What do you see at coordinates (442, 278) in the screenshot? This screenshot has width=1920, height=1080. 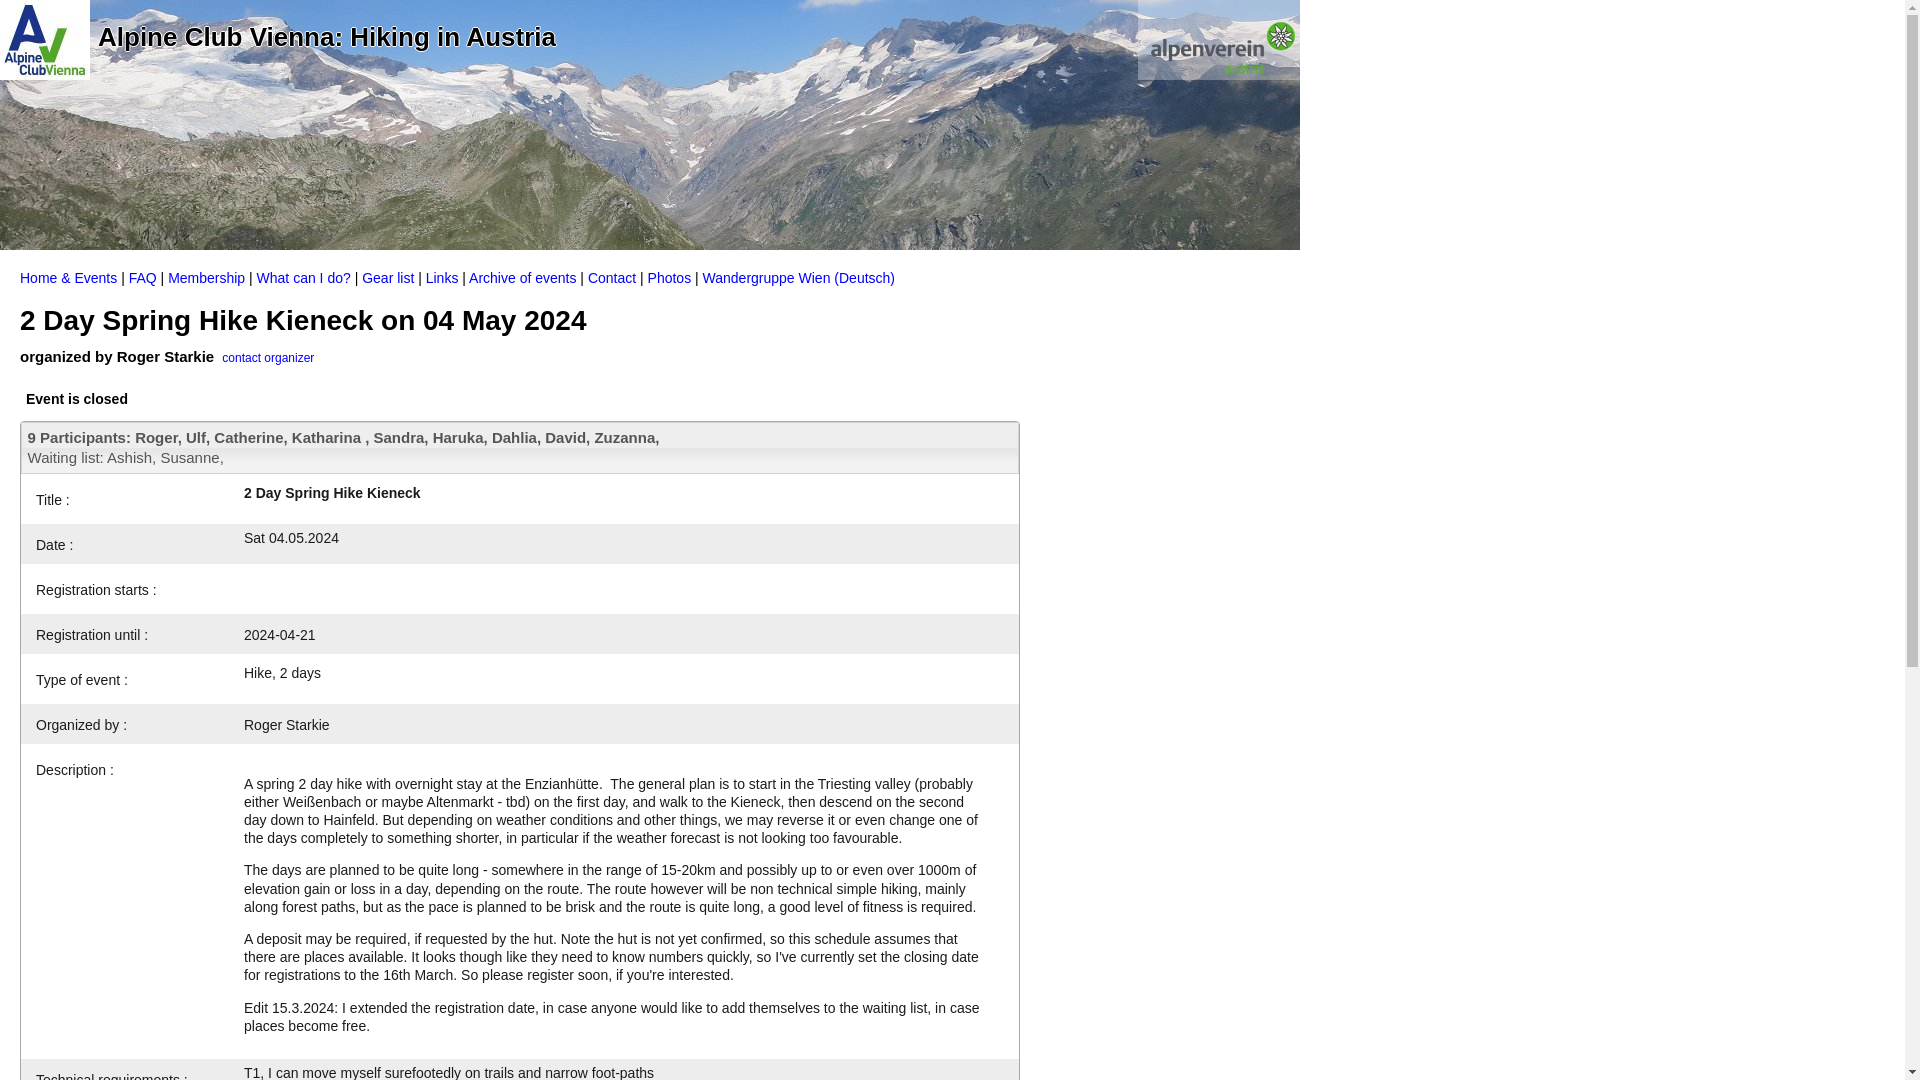 I see `Links` at bounding box center [442, 278].